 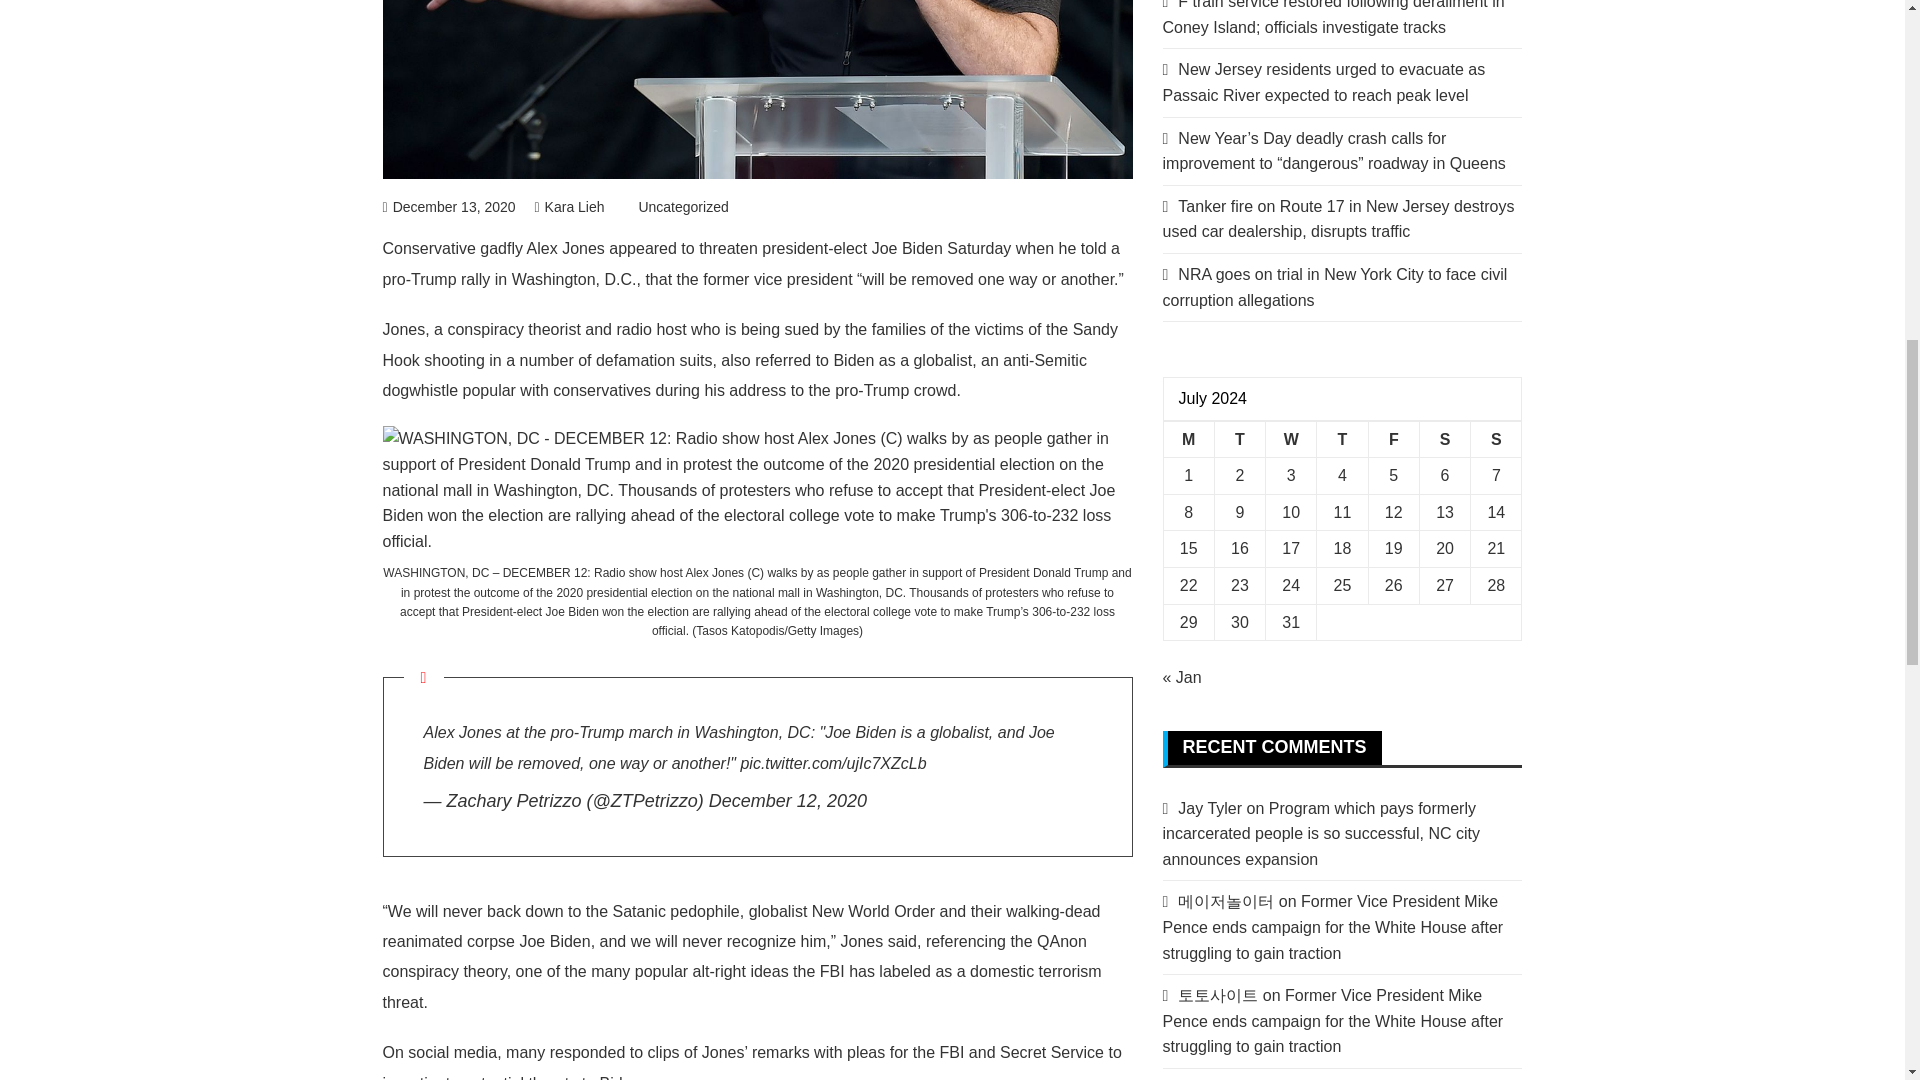 What do you see at coordinates (448, 206) in the screenshot?
I see `December 13, 2020` at bounding box center [448, 206].